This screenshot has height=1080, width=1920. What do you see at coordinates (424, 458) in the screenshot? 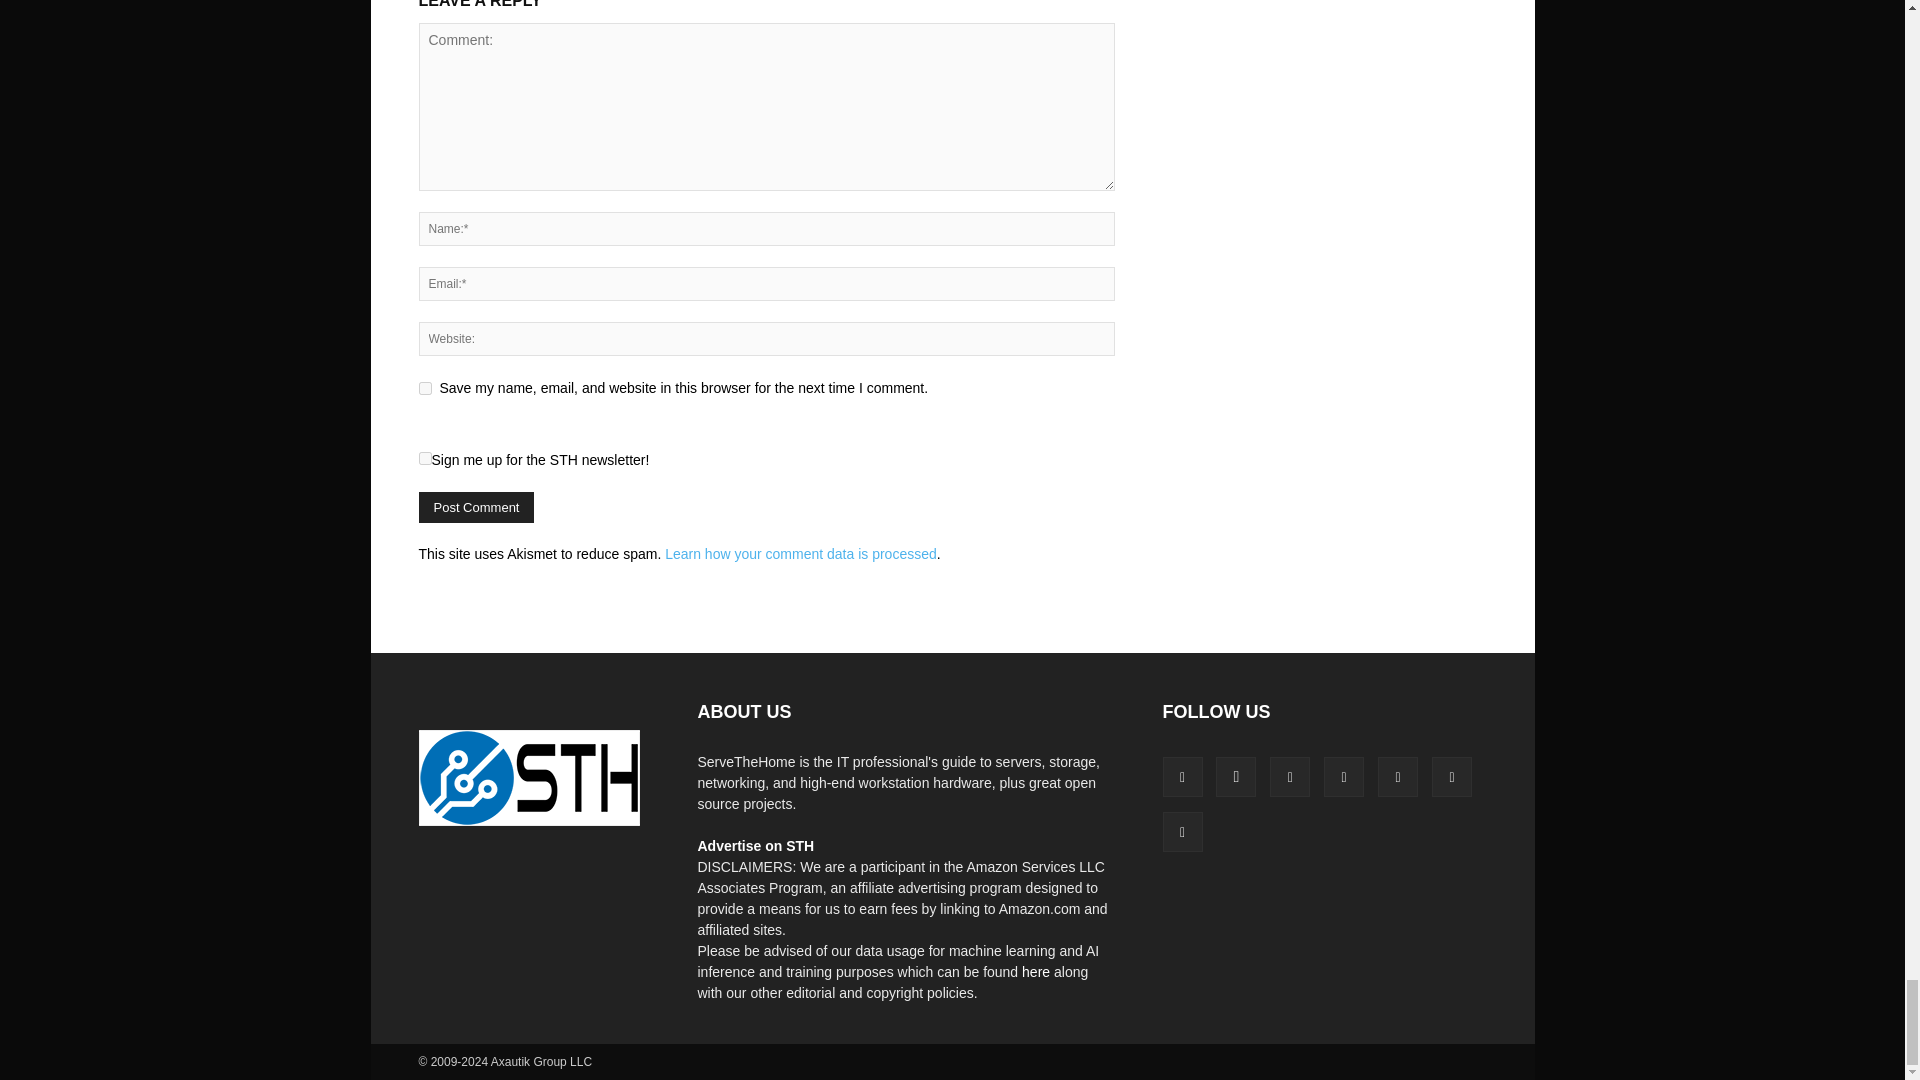
I see `1` at bounding box center [424, 458].